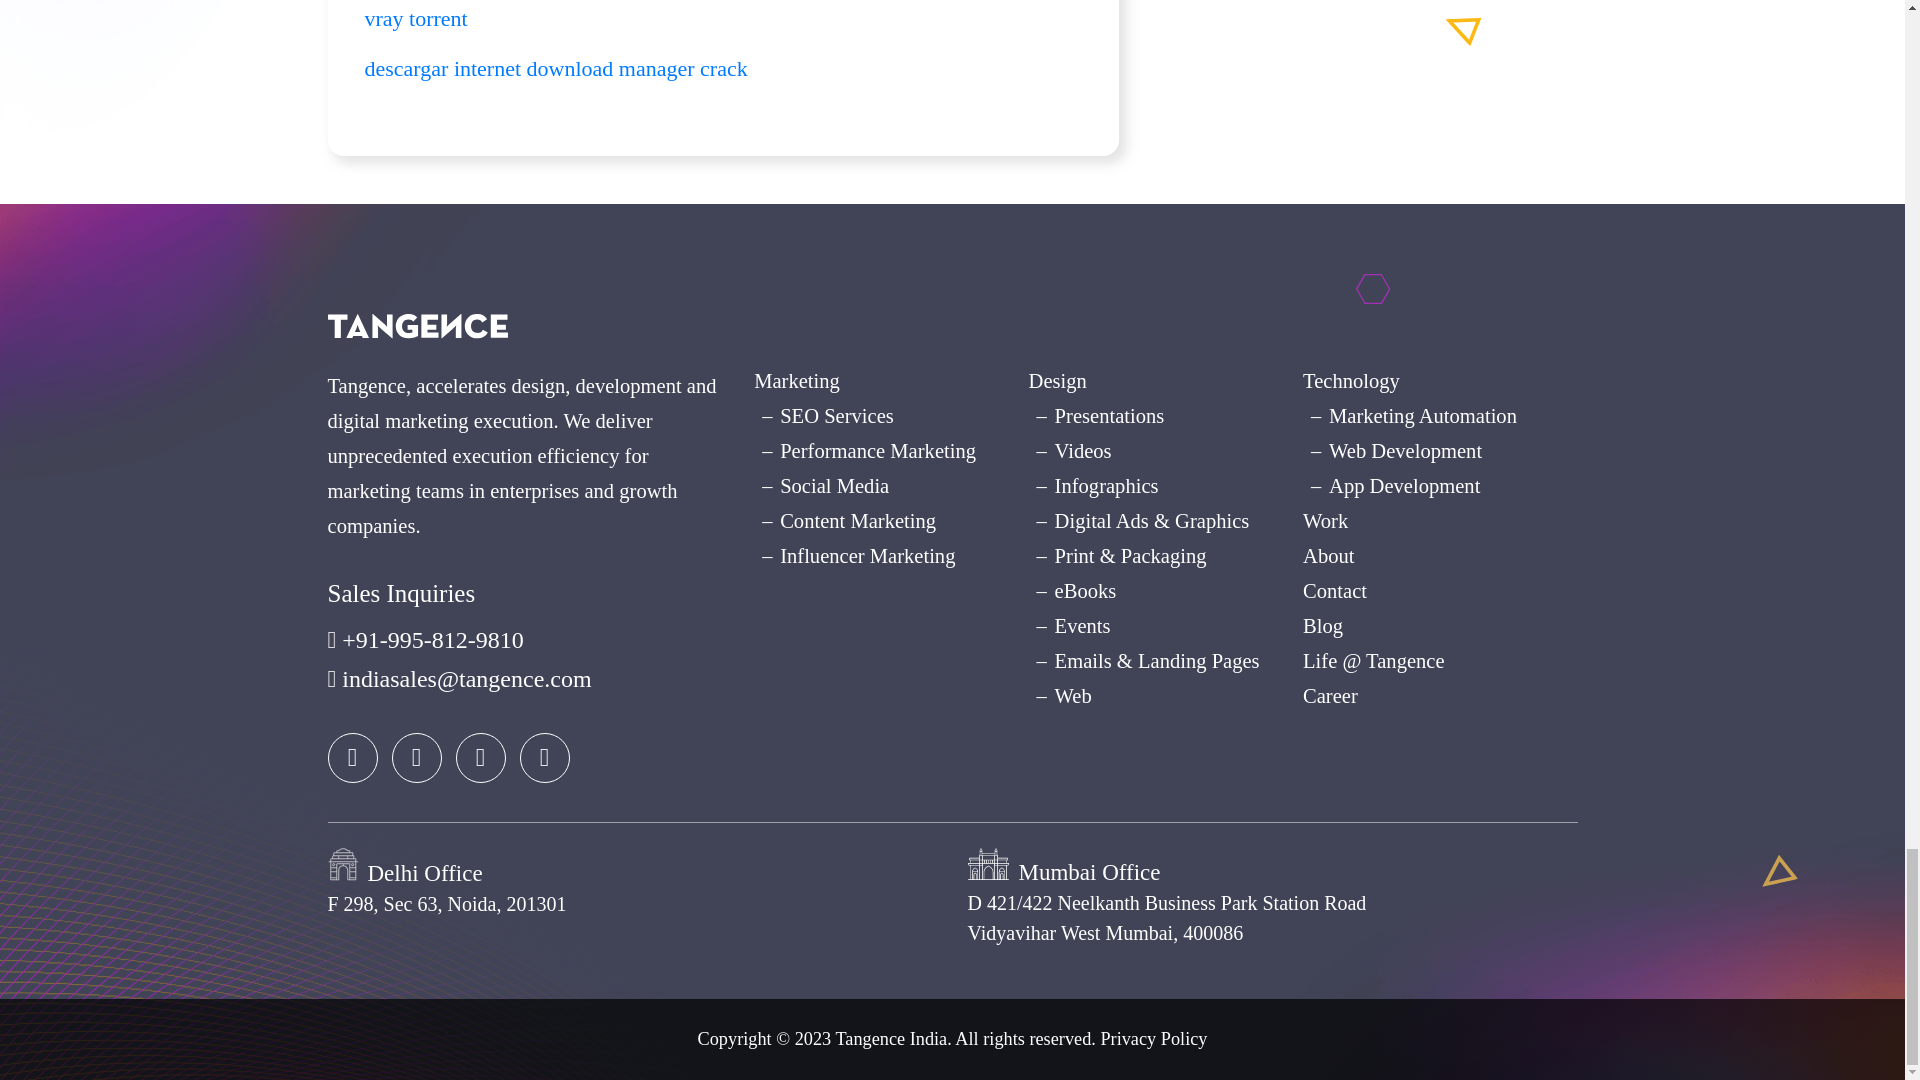  Describe the element at coordinates (1082, 626) in the screenshot. I see `Events` at that location.